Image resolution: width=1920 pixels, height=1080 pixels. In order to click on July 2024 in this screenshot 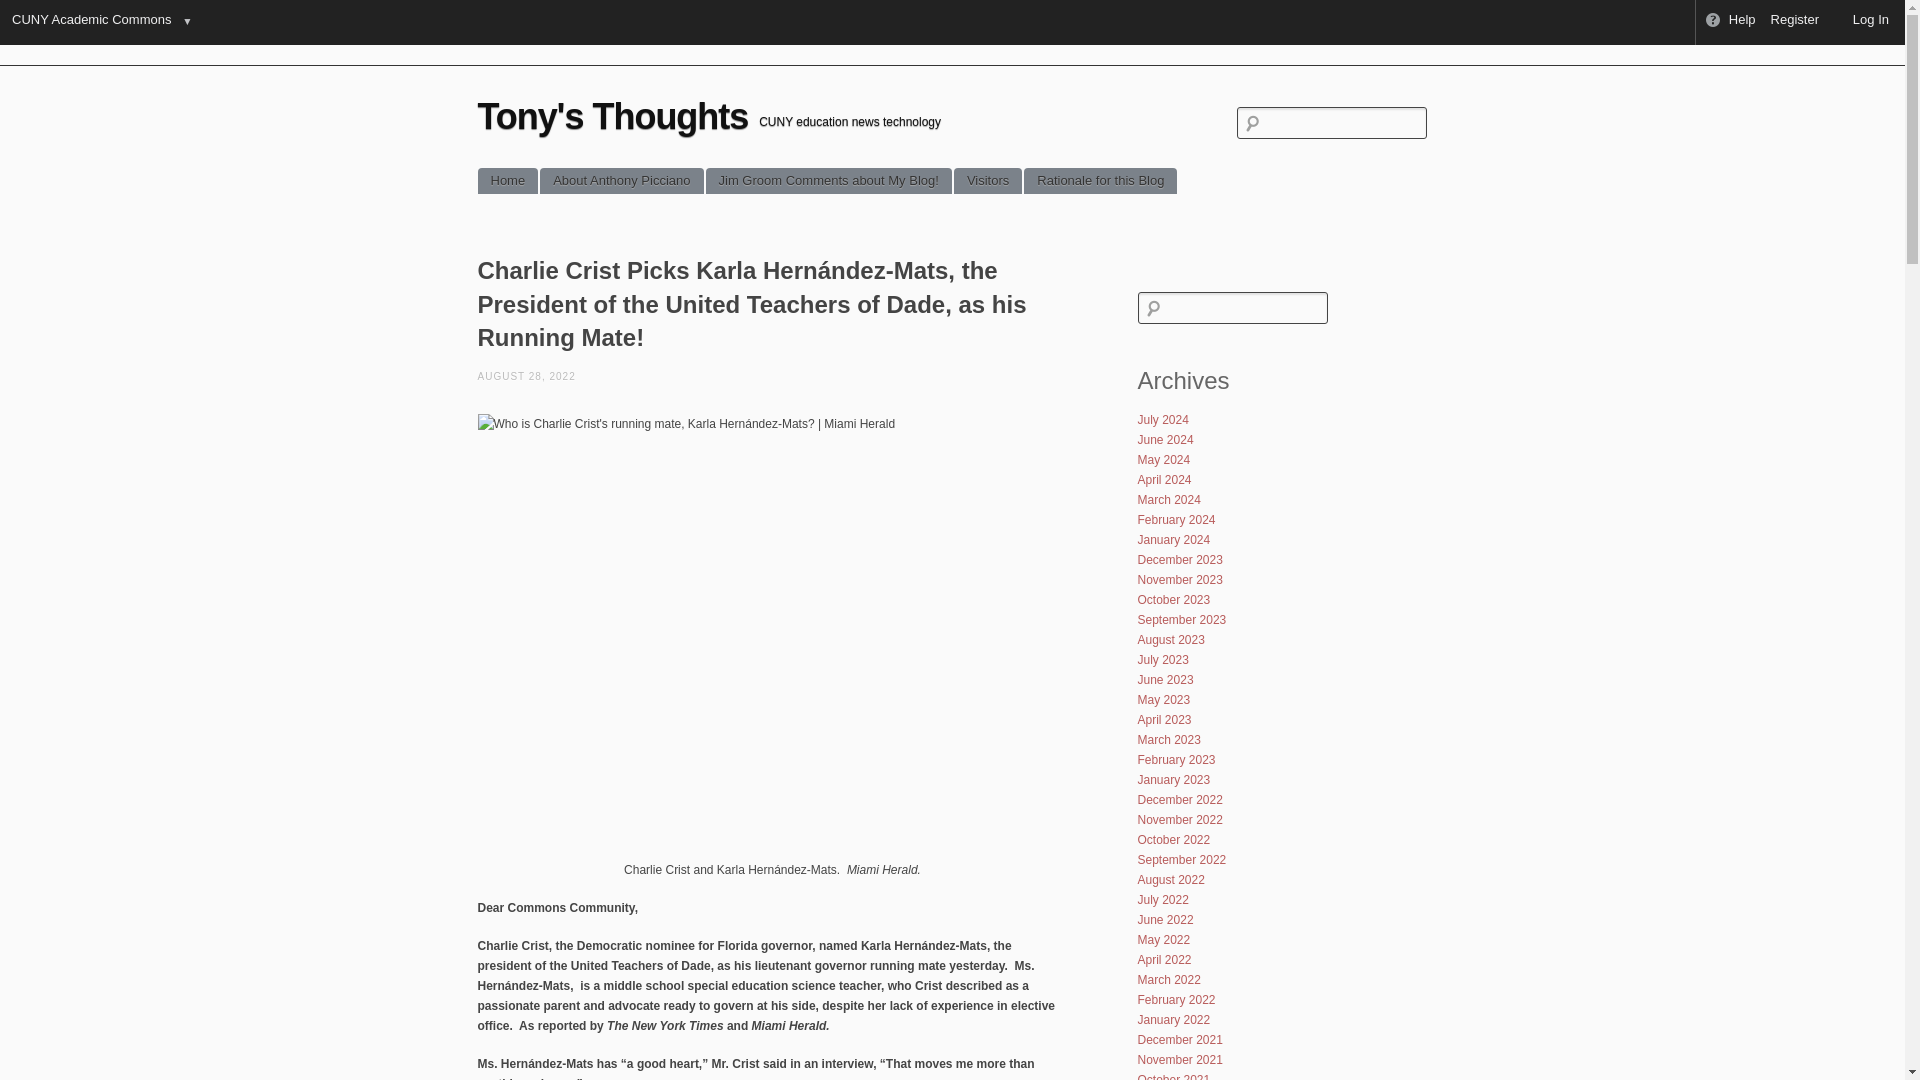, I will do `click(1163, 419)`.